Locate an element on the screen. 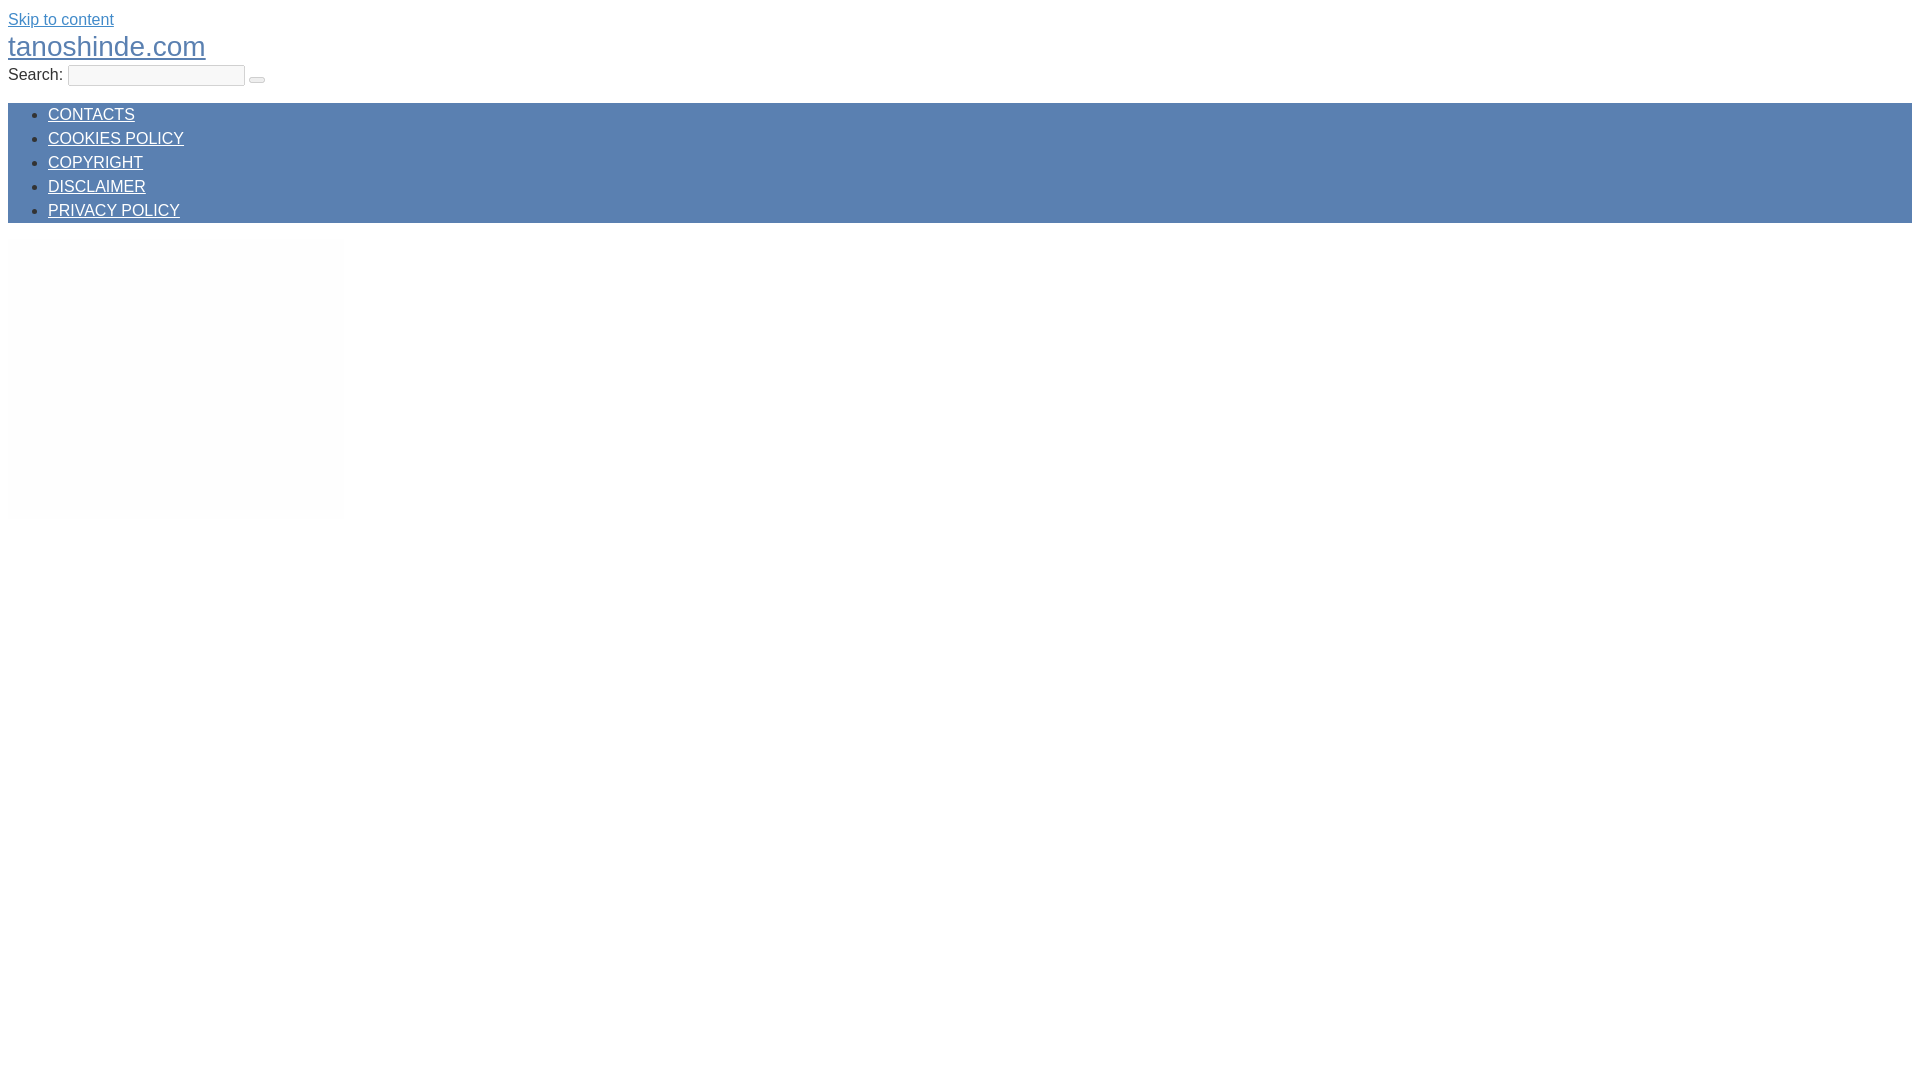 The width and height of the screenshot is (1920, 1080). COOKIES POLICY is located at coordinates (116, 138).